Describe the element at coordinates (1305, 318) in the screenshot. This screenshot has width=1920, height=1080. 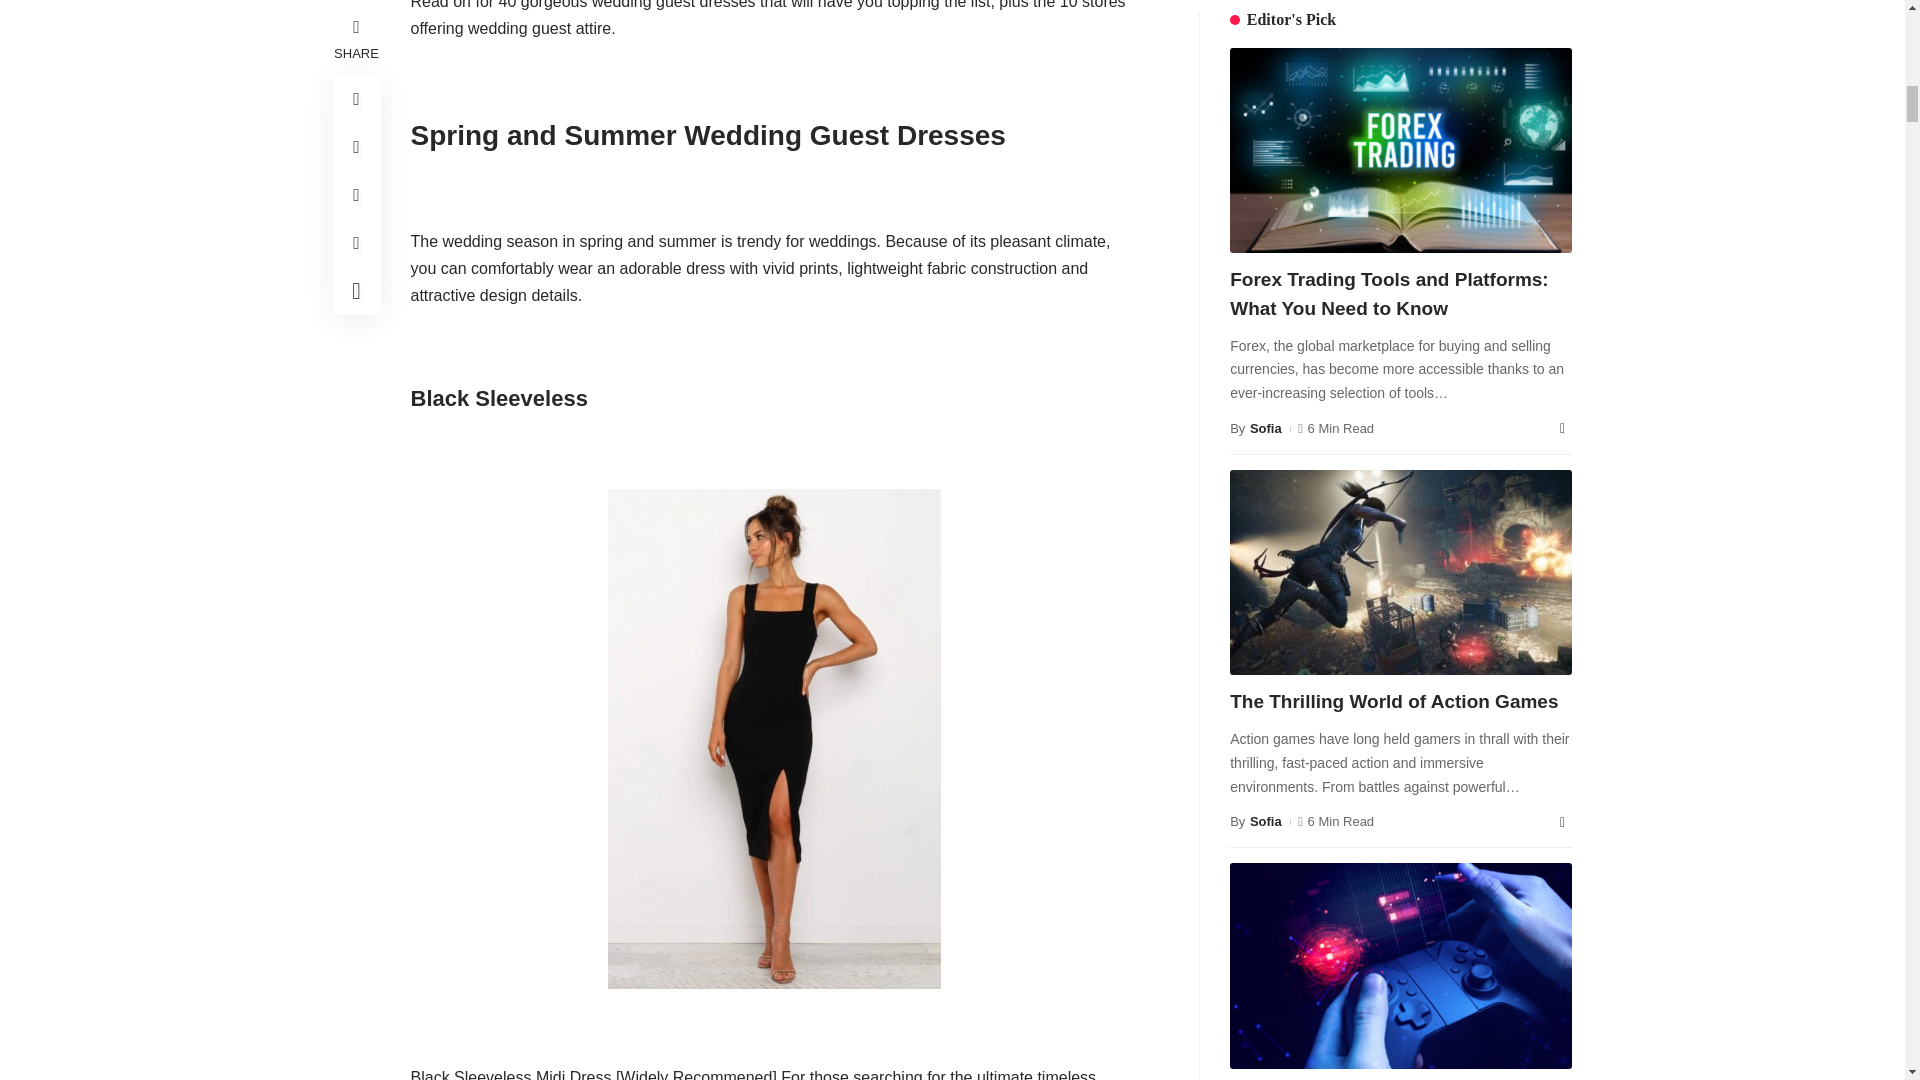
I see `Forex Trading Tools and Platforms: What You Need to Know` at that location.